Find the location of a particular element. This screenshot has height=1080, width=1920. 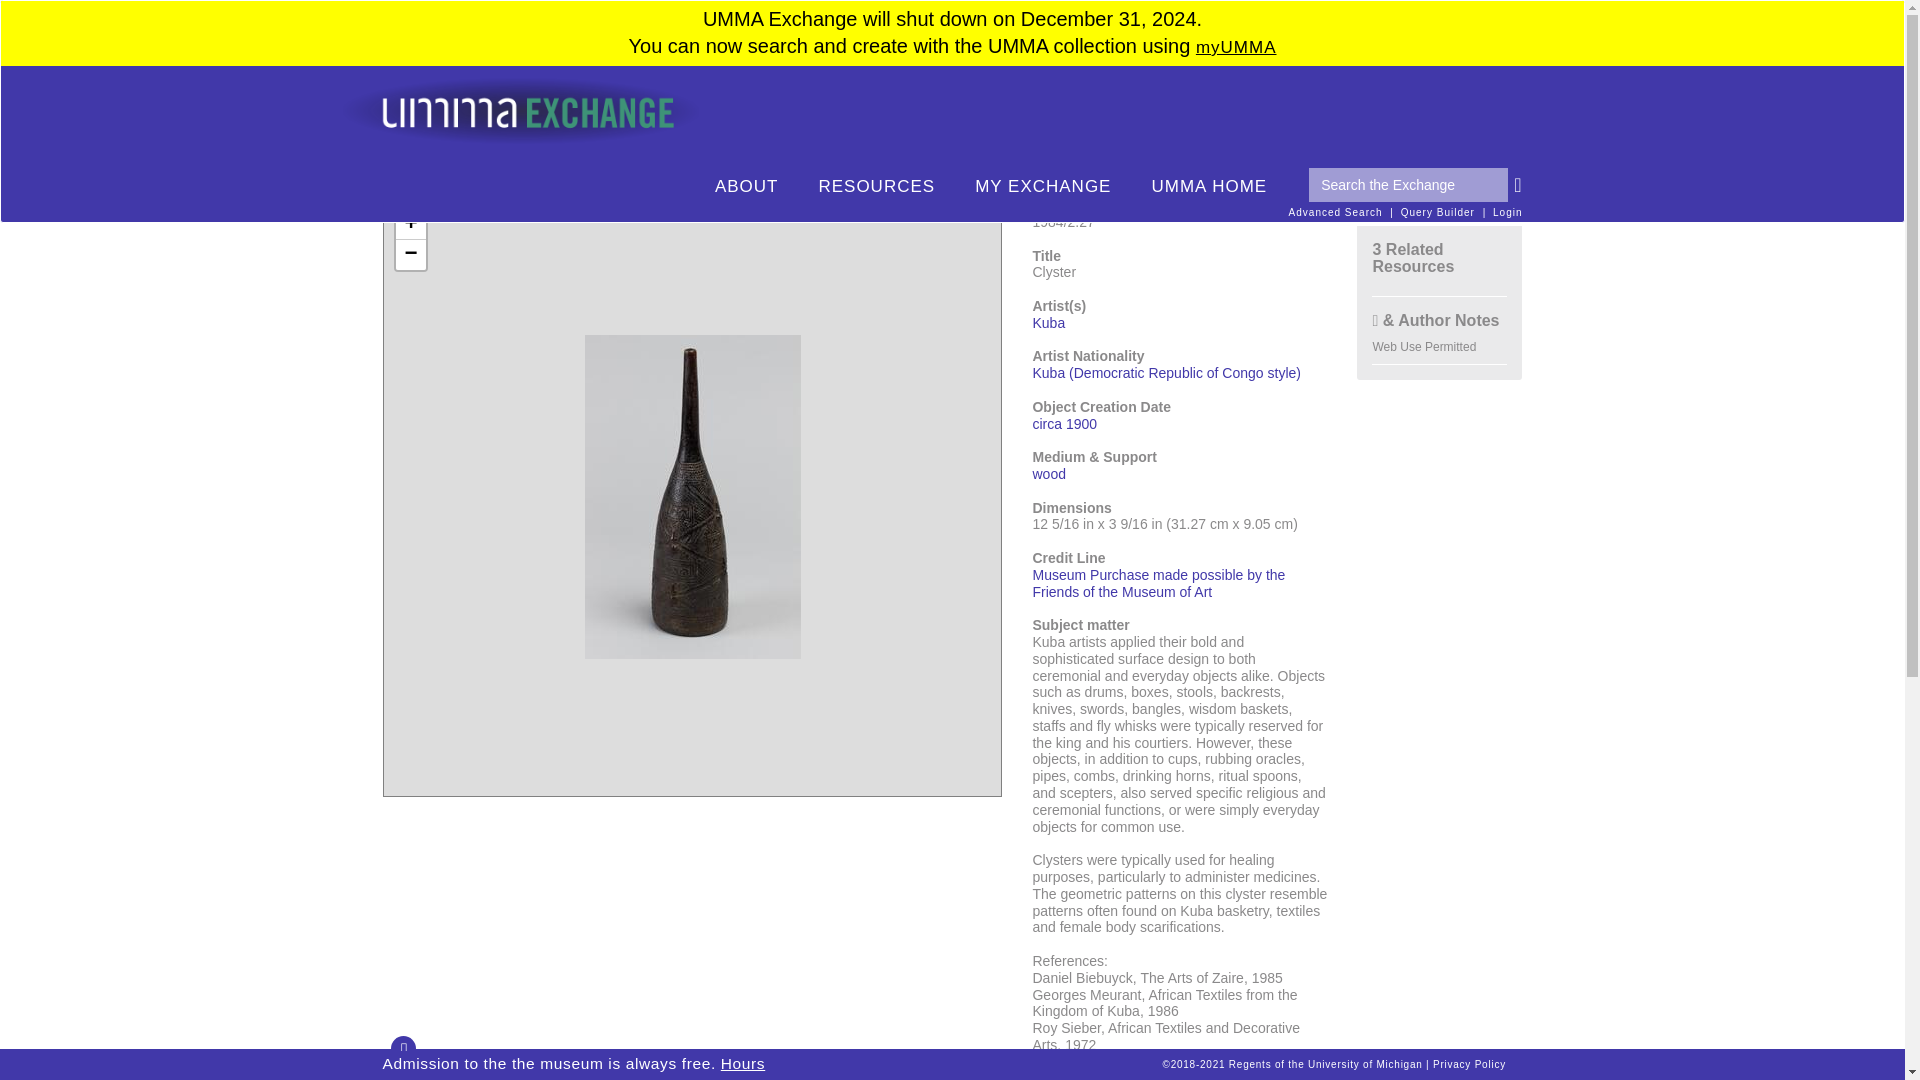

RESOURCES is located at coordinates (876, 187).